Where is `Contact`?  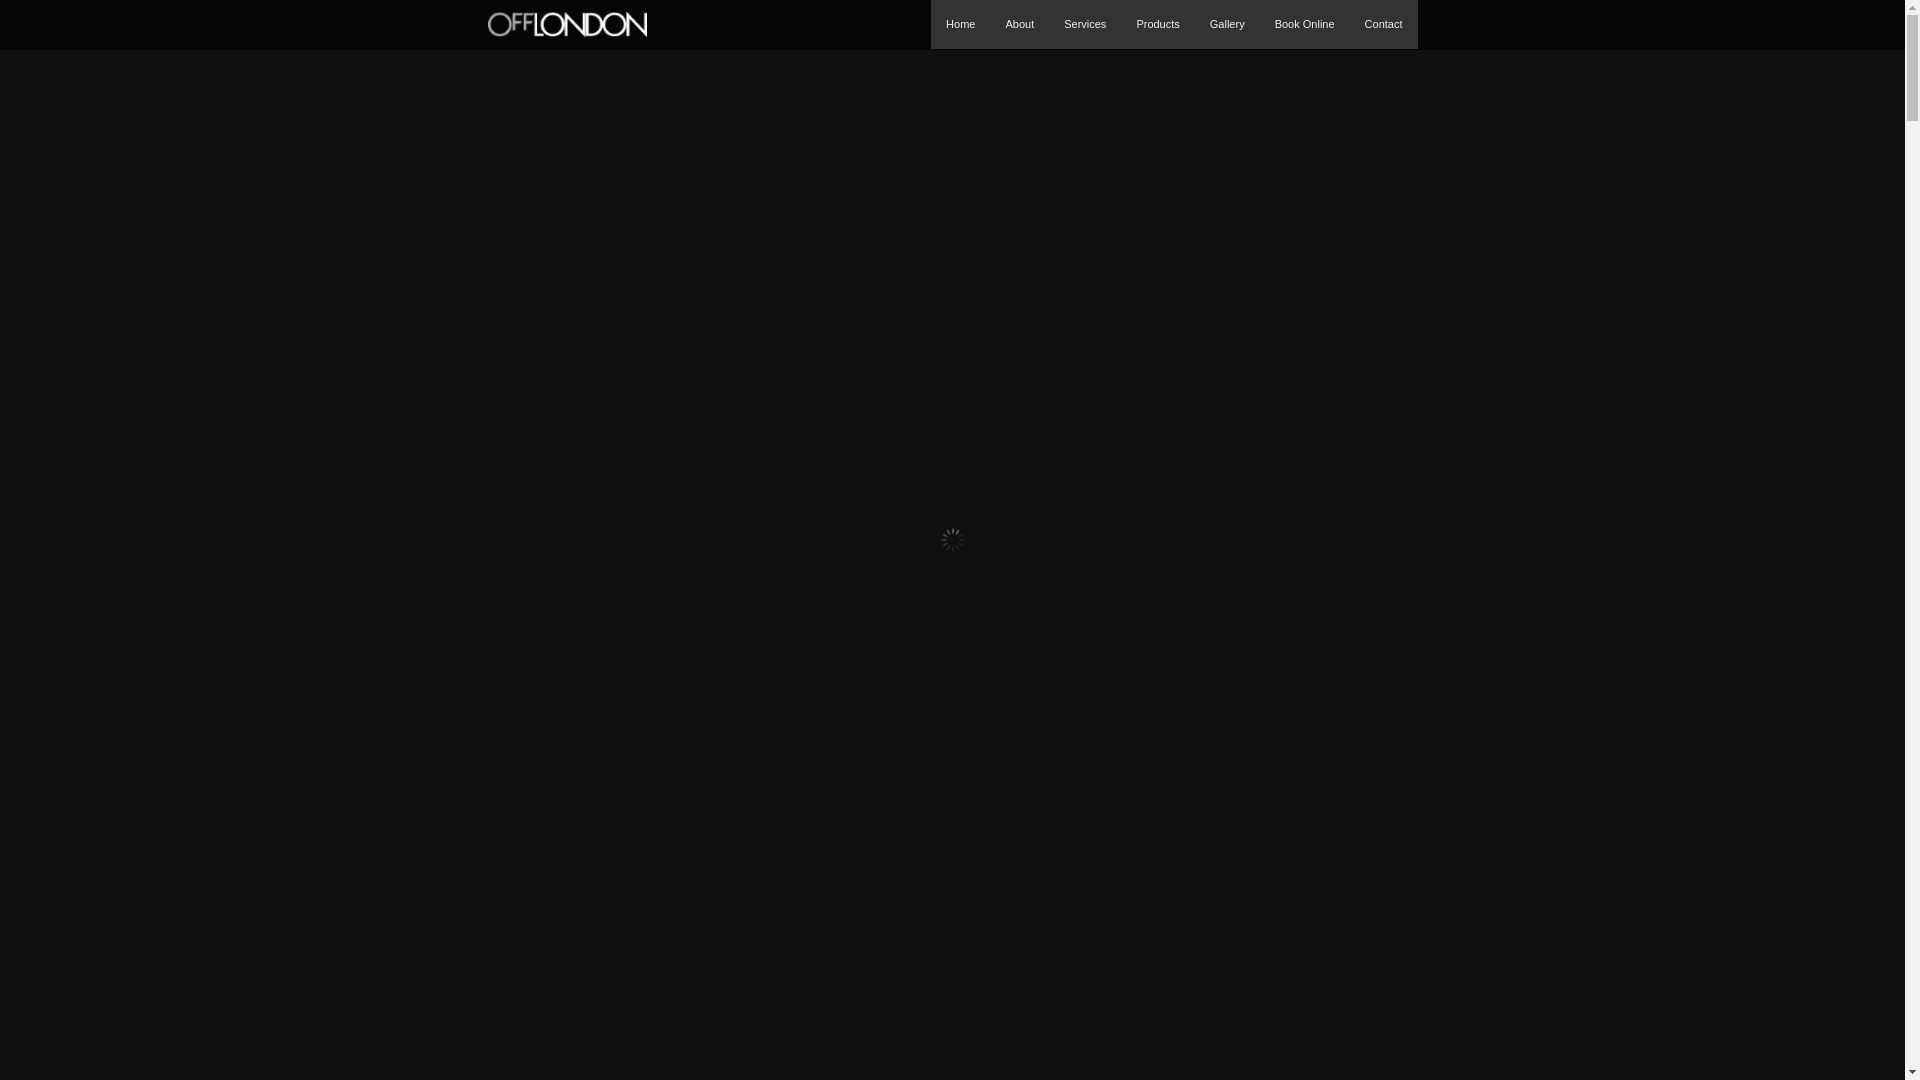
Contact is located at coordinates (1384, 24).